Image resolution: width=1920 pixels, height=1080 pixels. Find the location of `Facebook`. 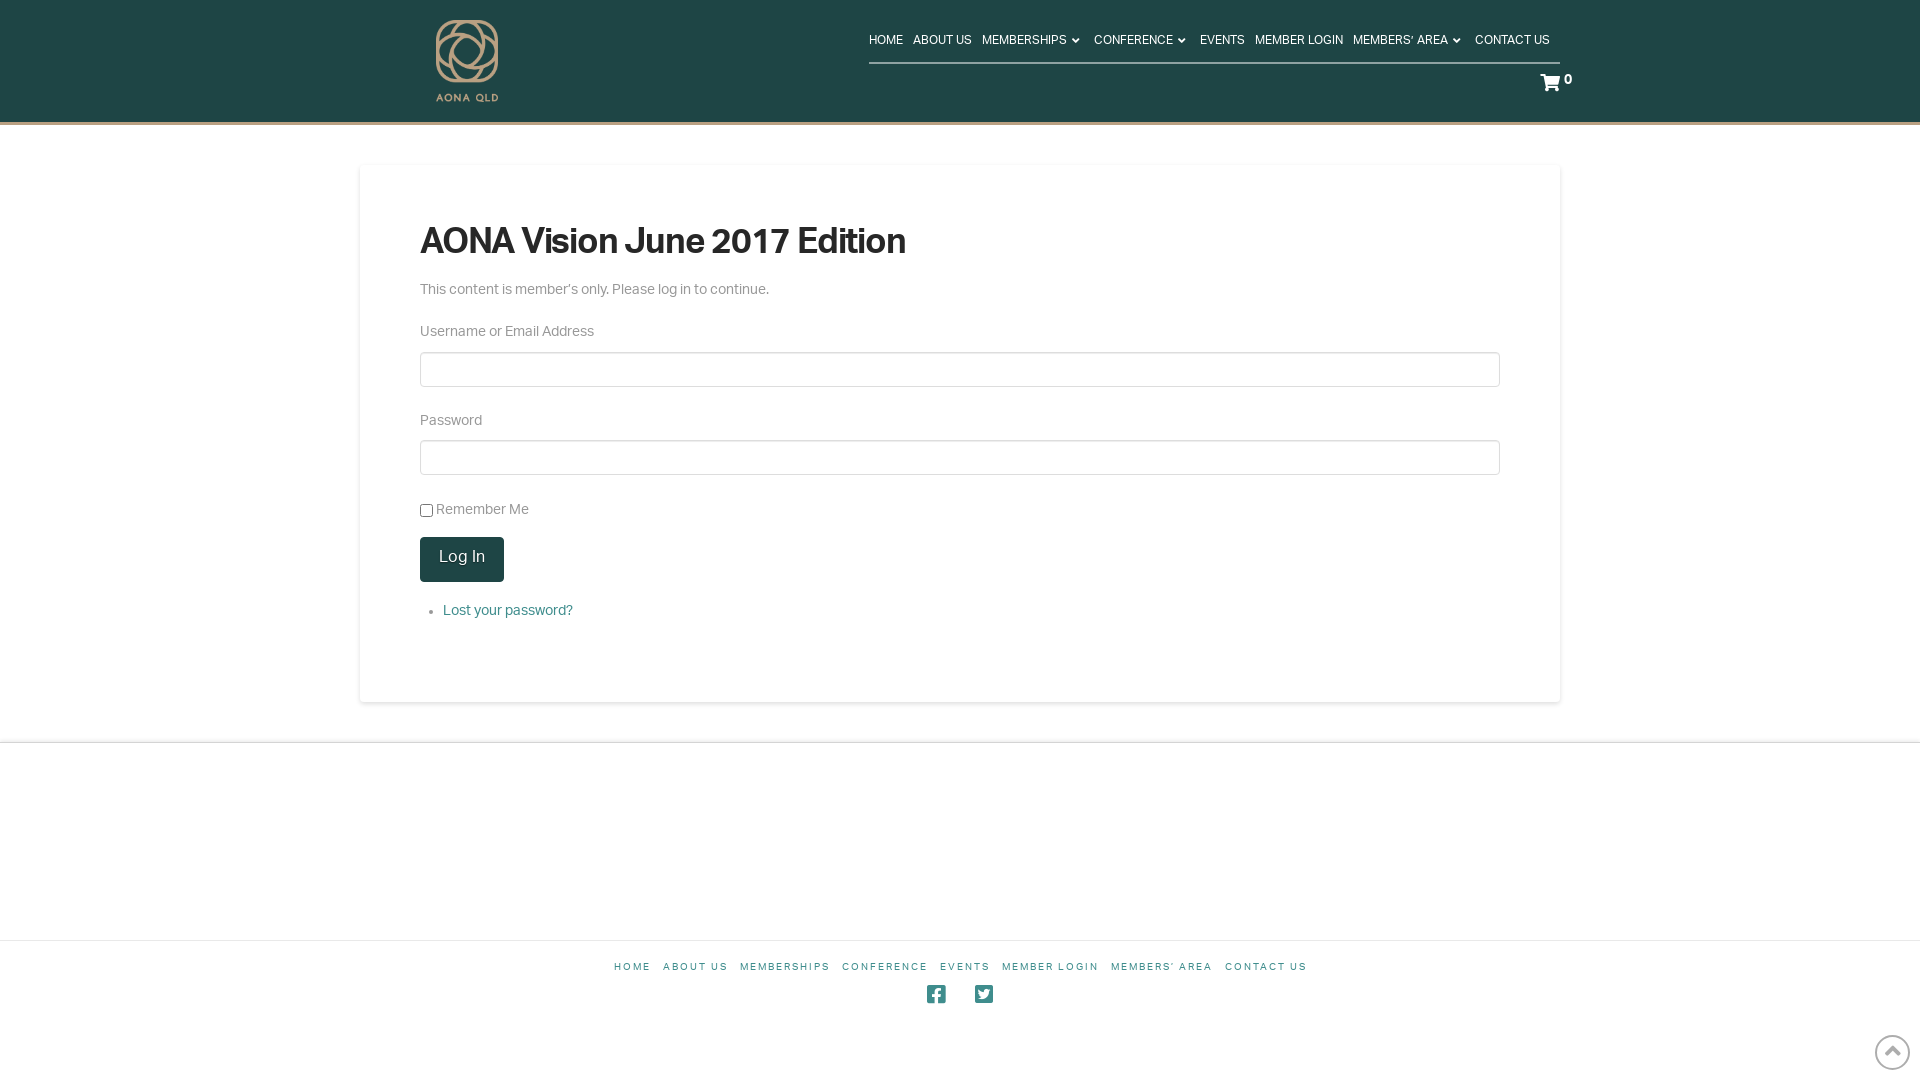

Facebook is located at coordinates (936, 994).